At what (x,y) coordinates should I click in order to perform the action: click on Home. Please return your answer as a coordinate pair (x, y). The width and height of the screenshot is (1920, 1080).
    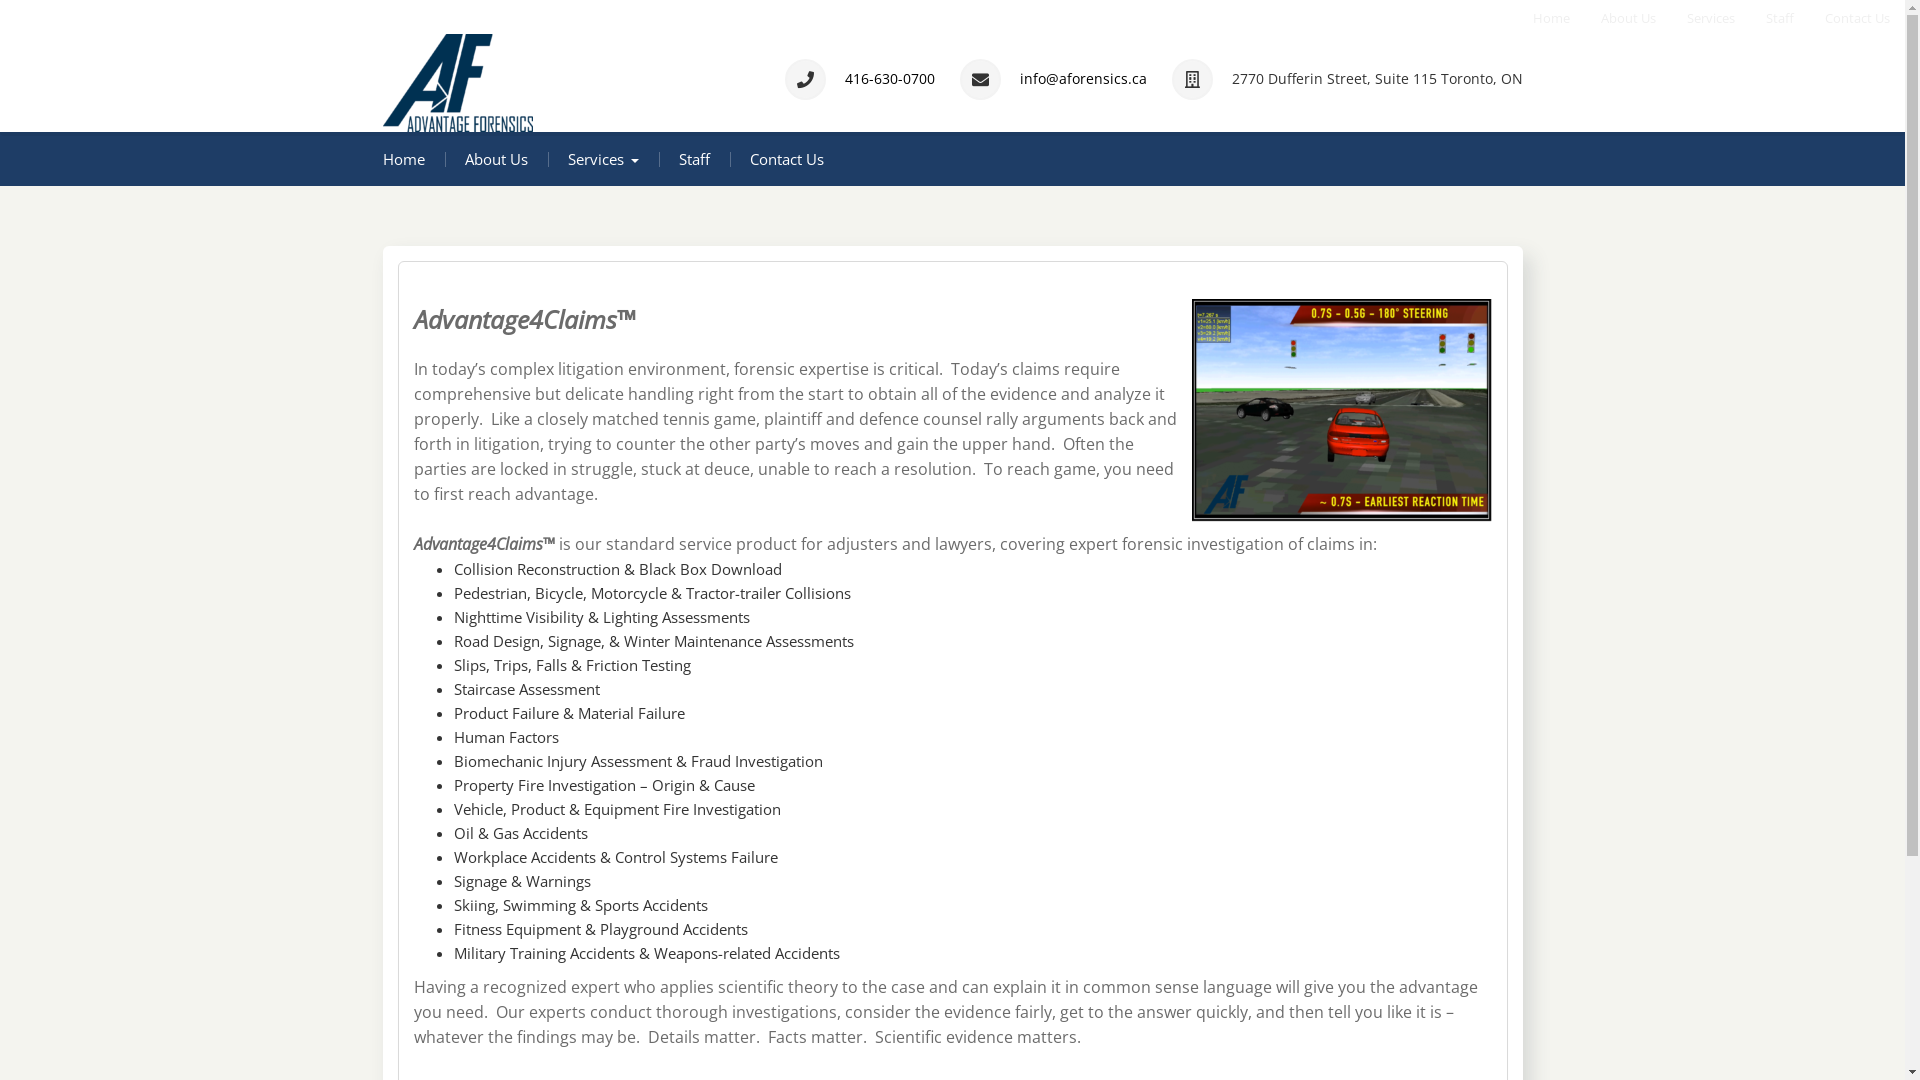
    Looking at the image, I should click on (1544, 18).